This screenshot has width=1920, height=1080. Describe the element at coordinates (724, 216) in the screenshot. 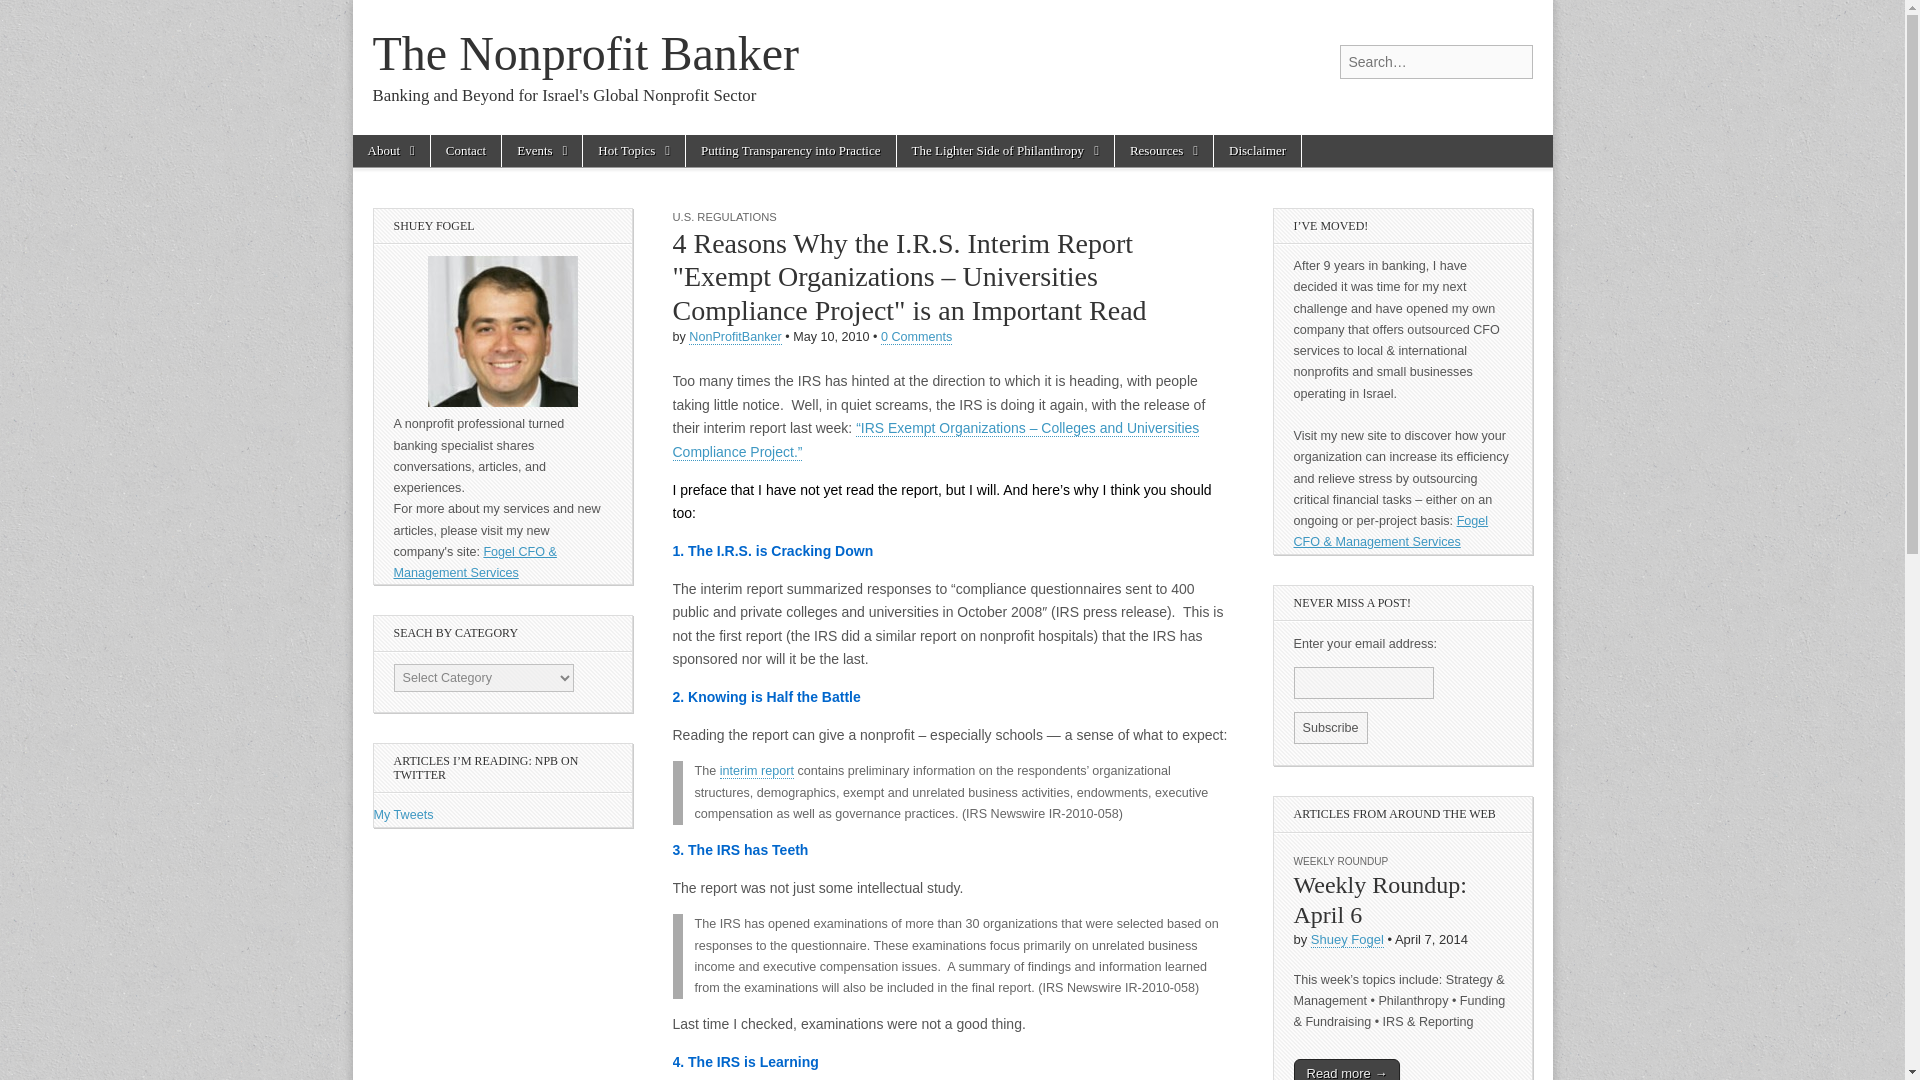

I see `View all posts in U.S. Regulations` at that location.